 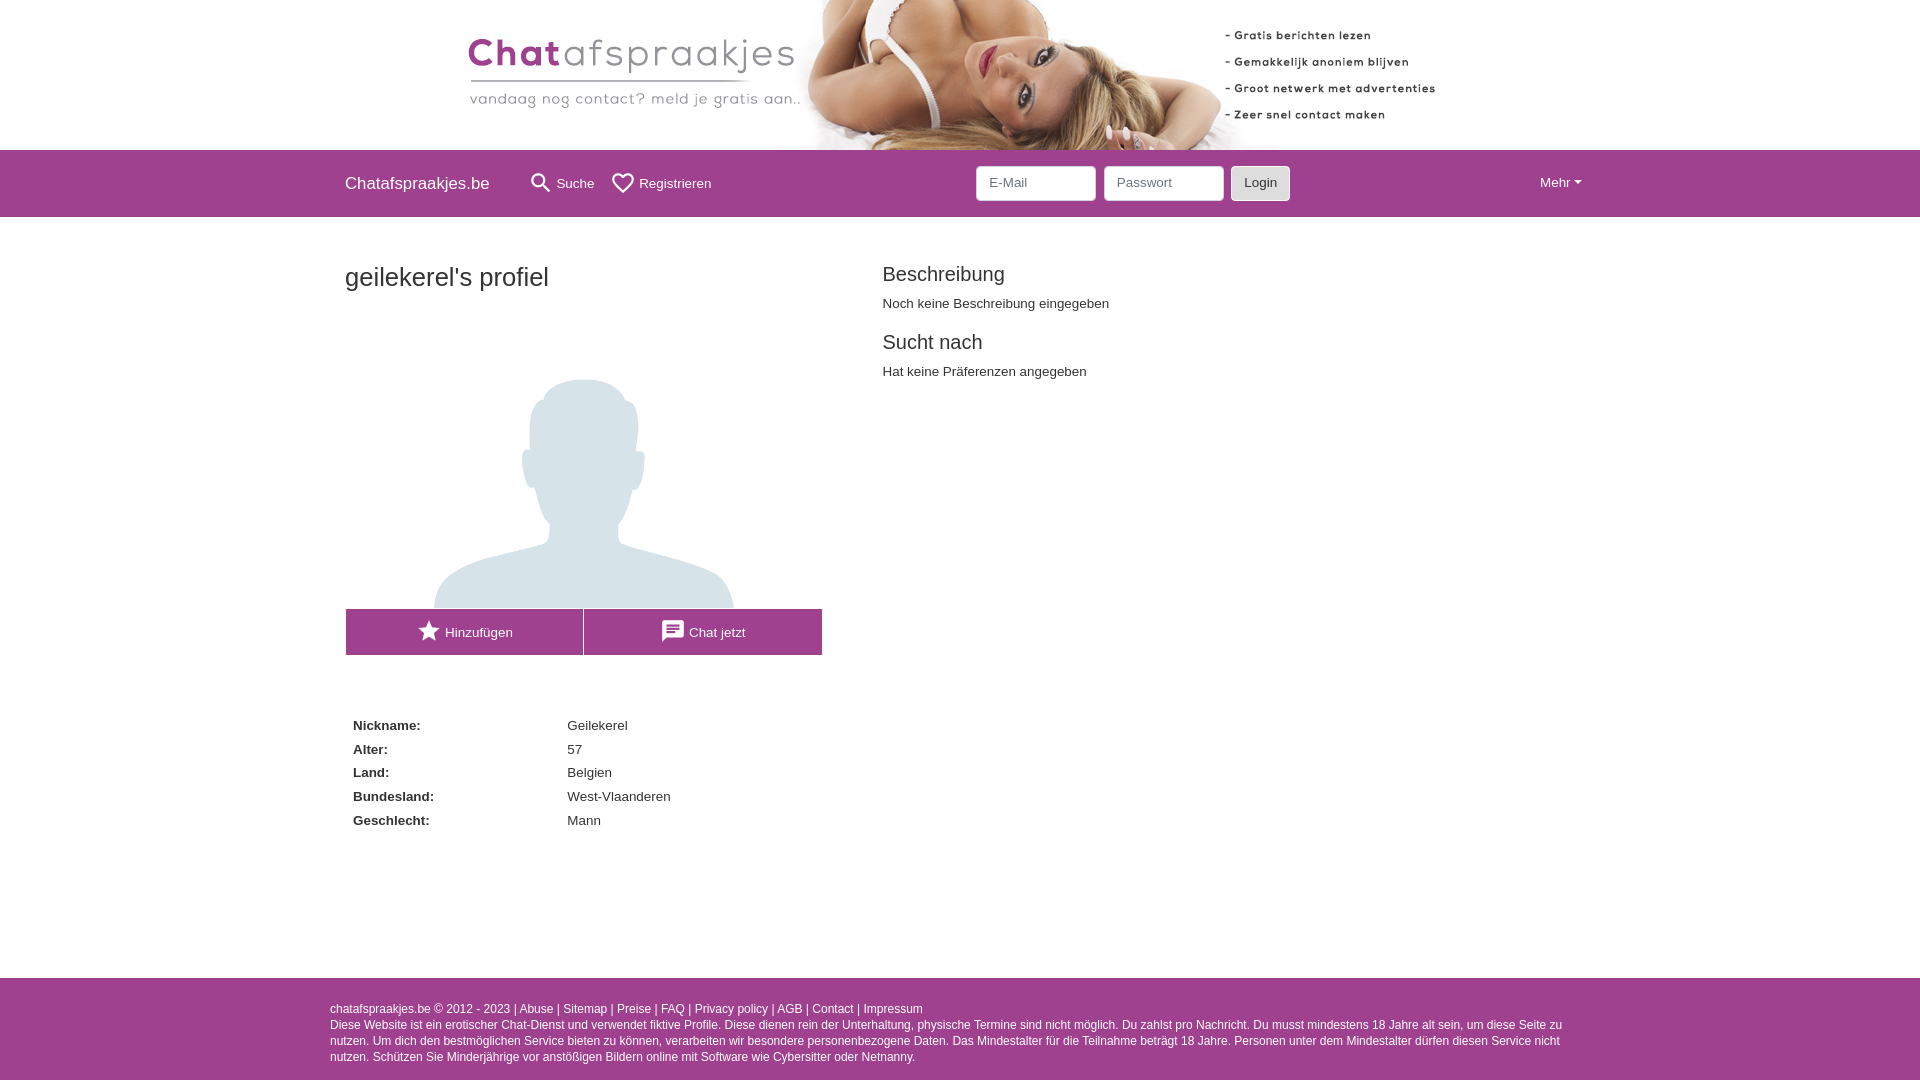 What do you see at coordinates (832, 1009) in the screenshot?
I see `Contact` at bounding box center [832, 1009].